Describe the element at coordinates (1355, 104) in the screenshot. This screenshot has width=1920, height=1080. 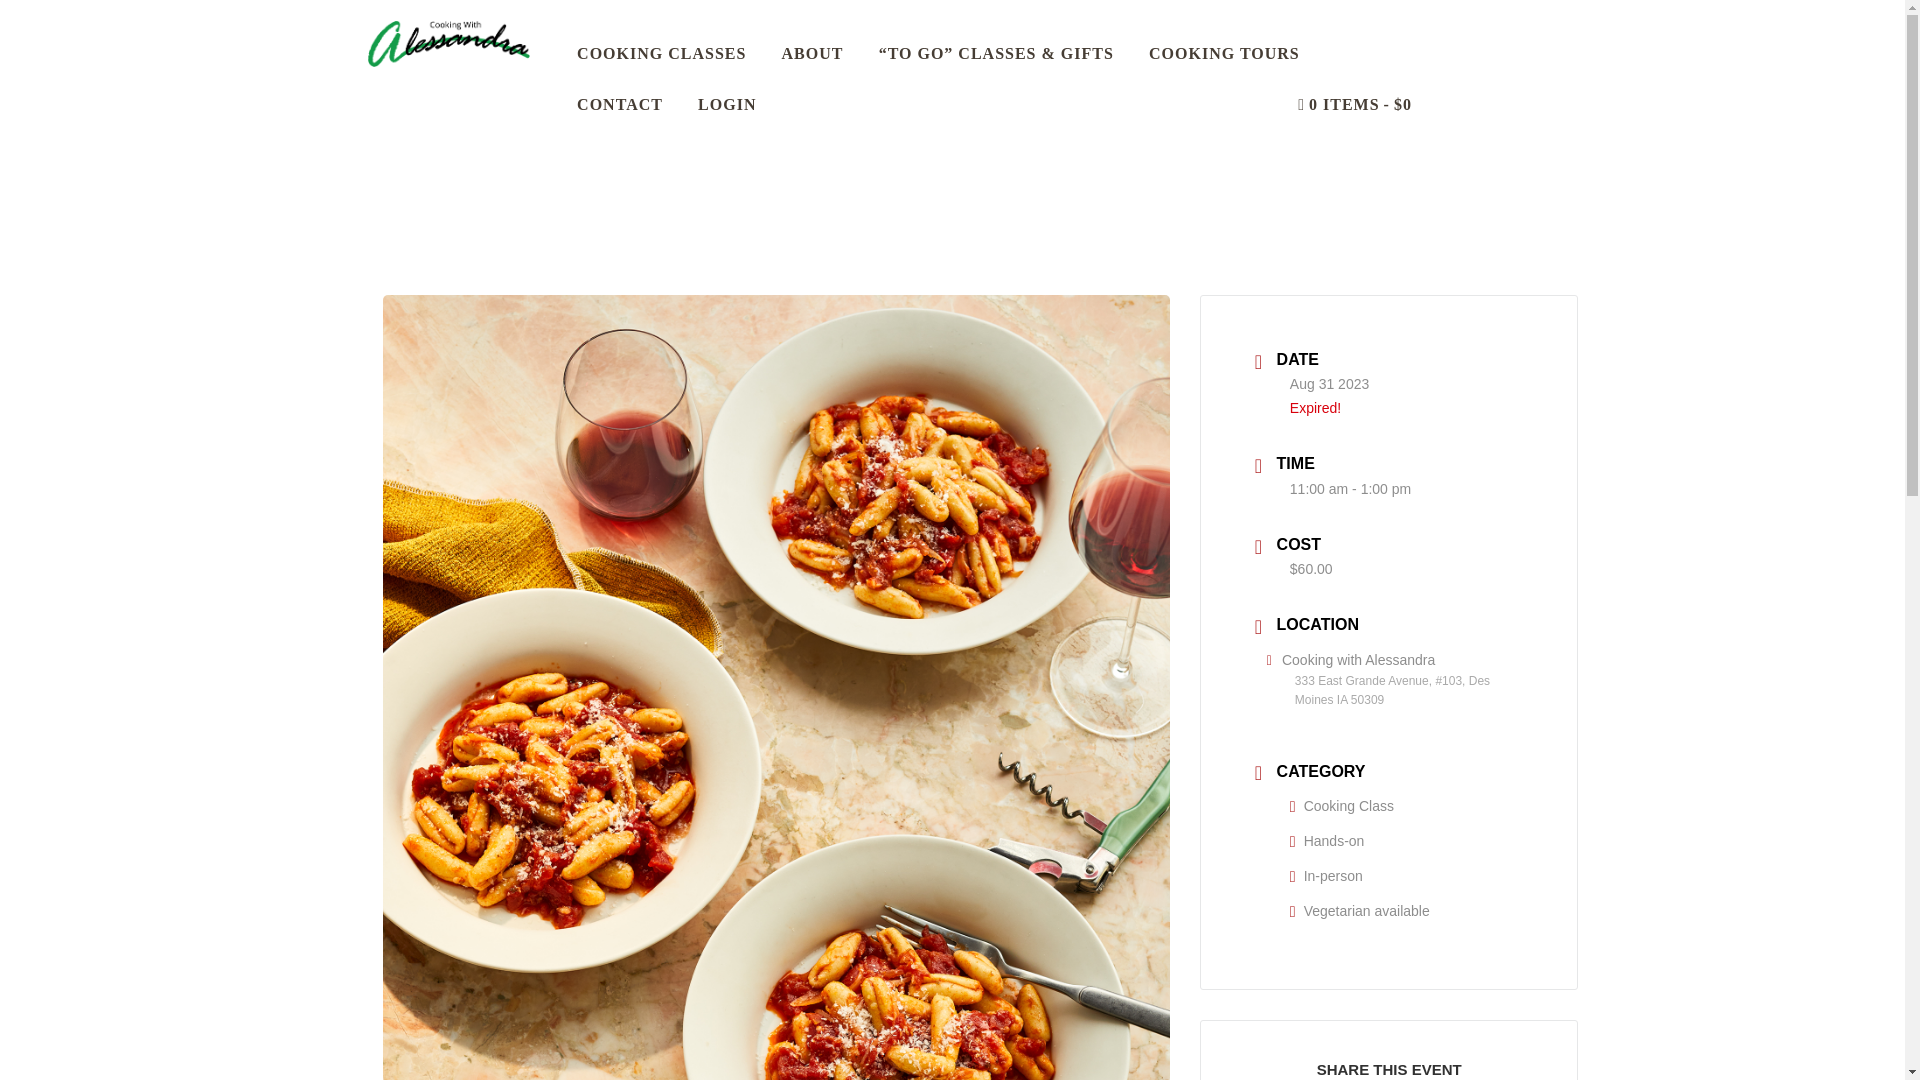
I see `Start shopping` at that location.